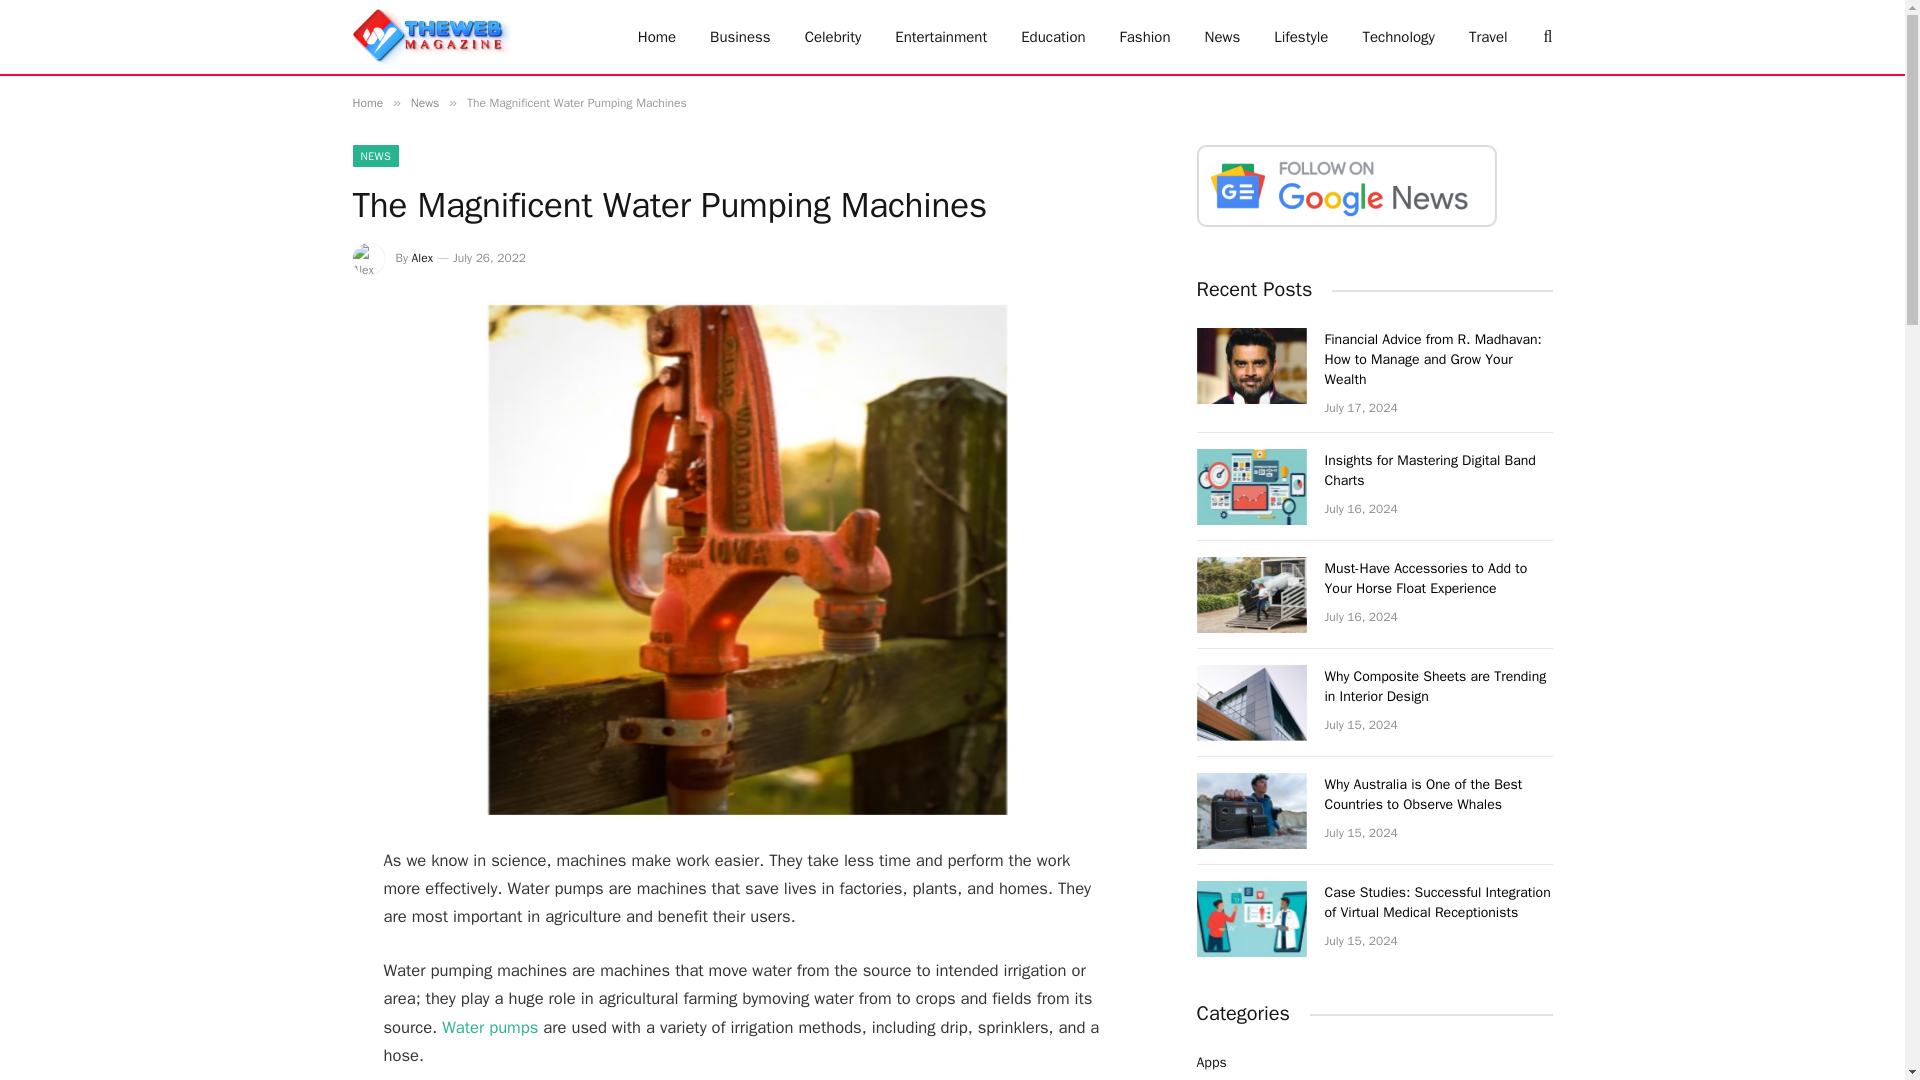 The height and width of the screenshot is (1080, 1920). I want to click on Lifestyle, so click(1301, 37).